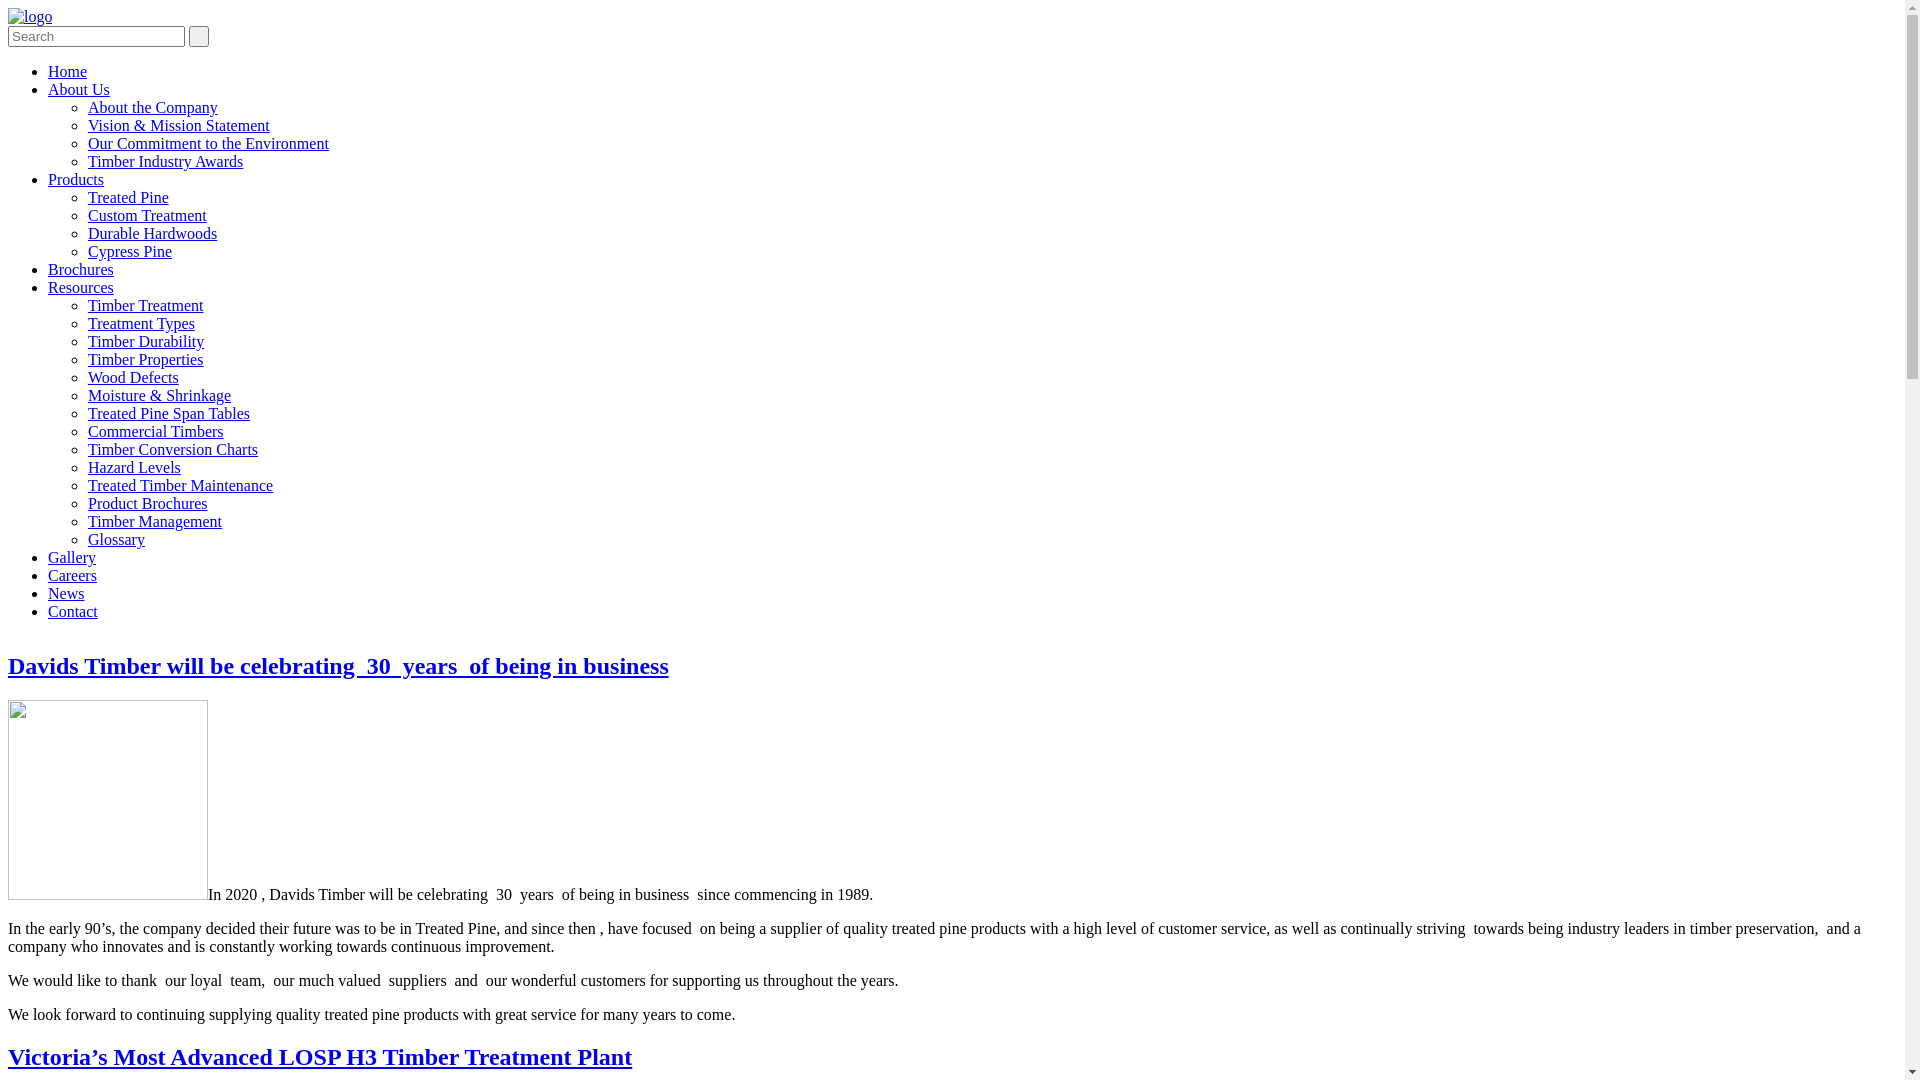  I want to click on Commercial Timbers, so click(156, 432).